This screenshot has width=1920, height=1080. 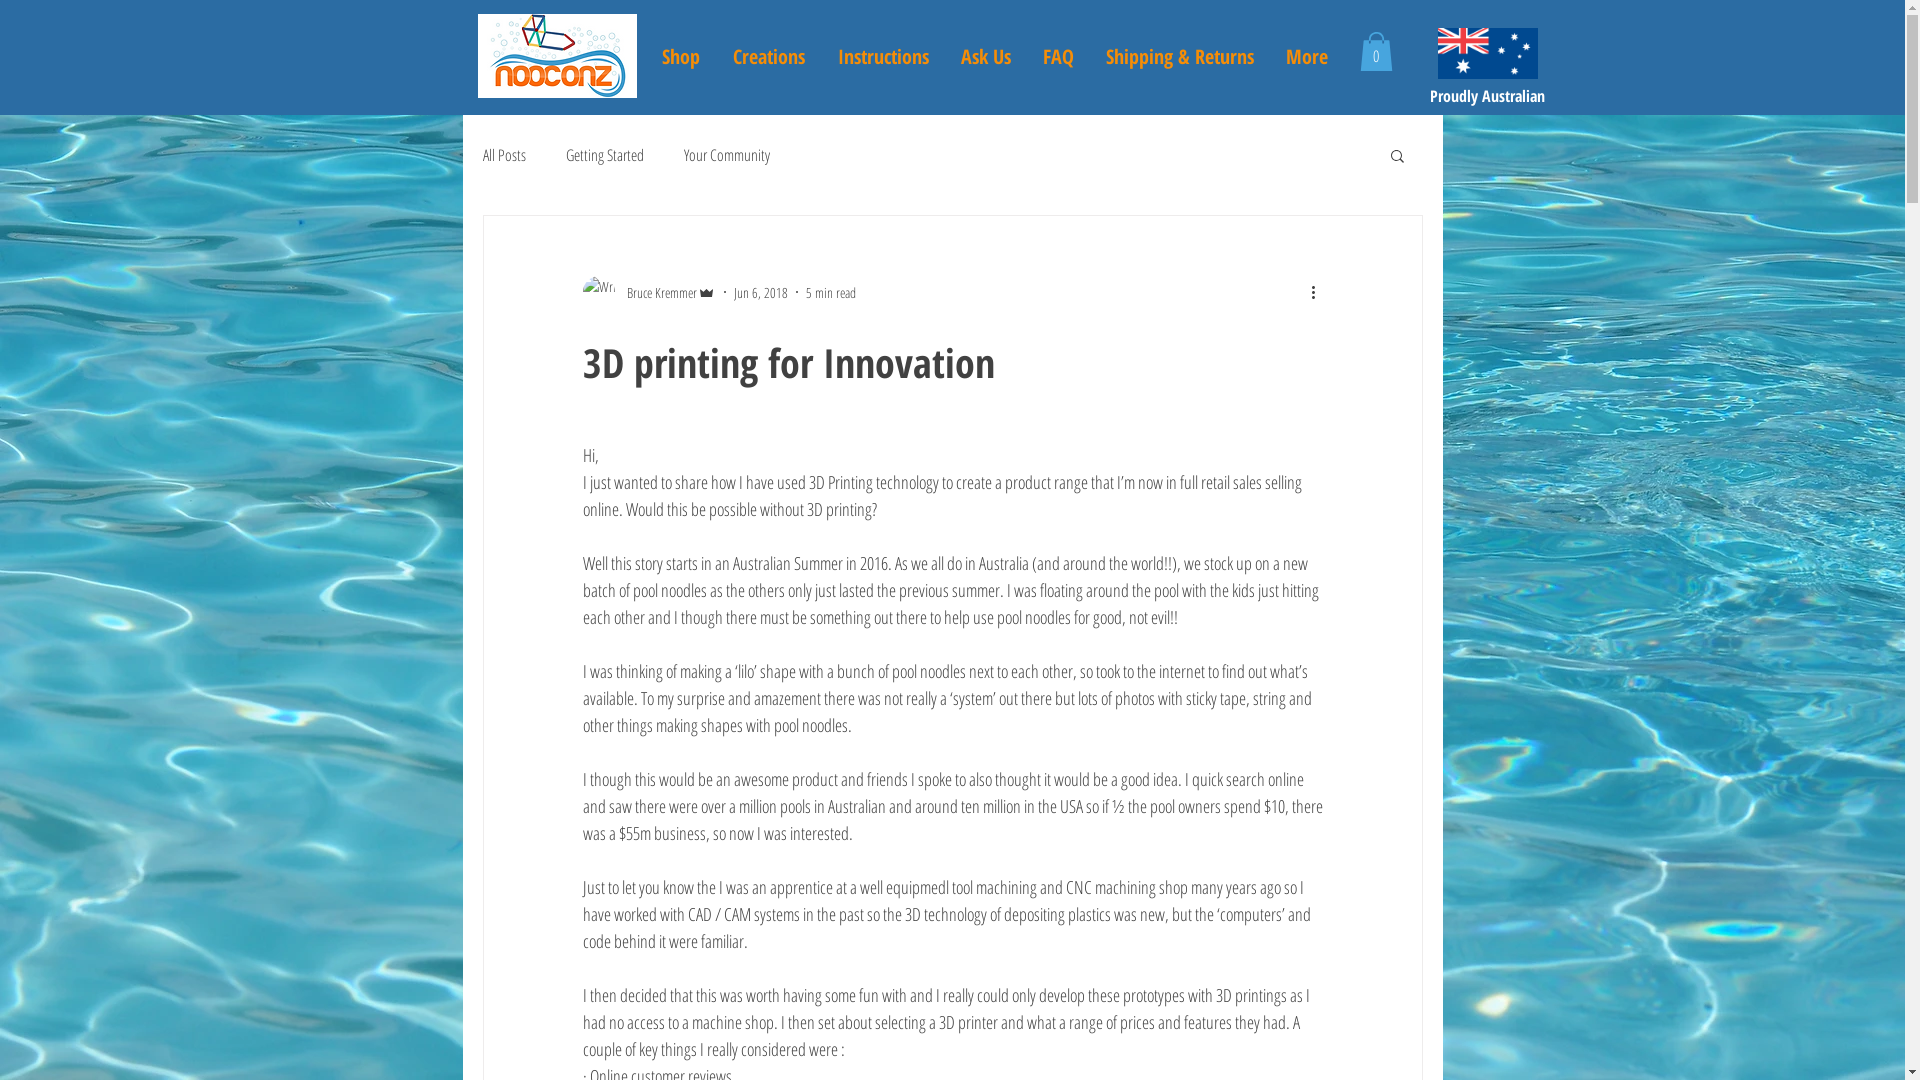 What do you see at coordinates (1376, 52) in the screenshot?
I see `0` at bounding box center [1376, 52].